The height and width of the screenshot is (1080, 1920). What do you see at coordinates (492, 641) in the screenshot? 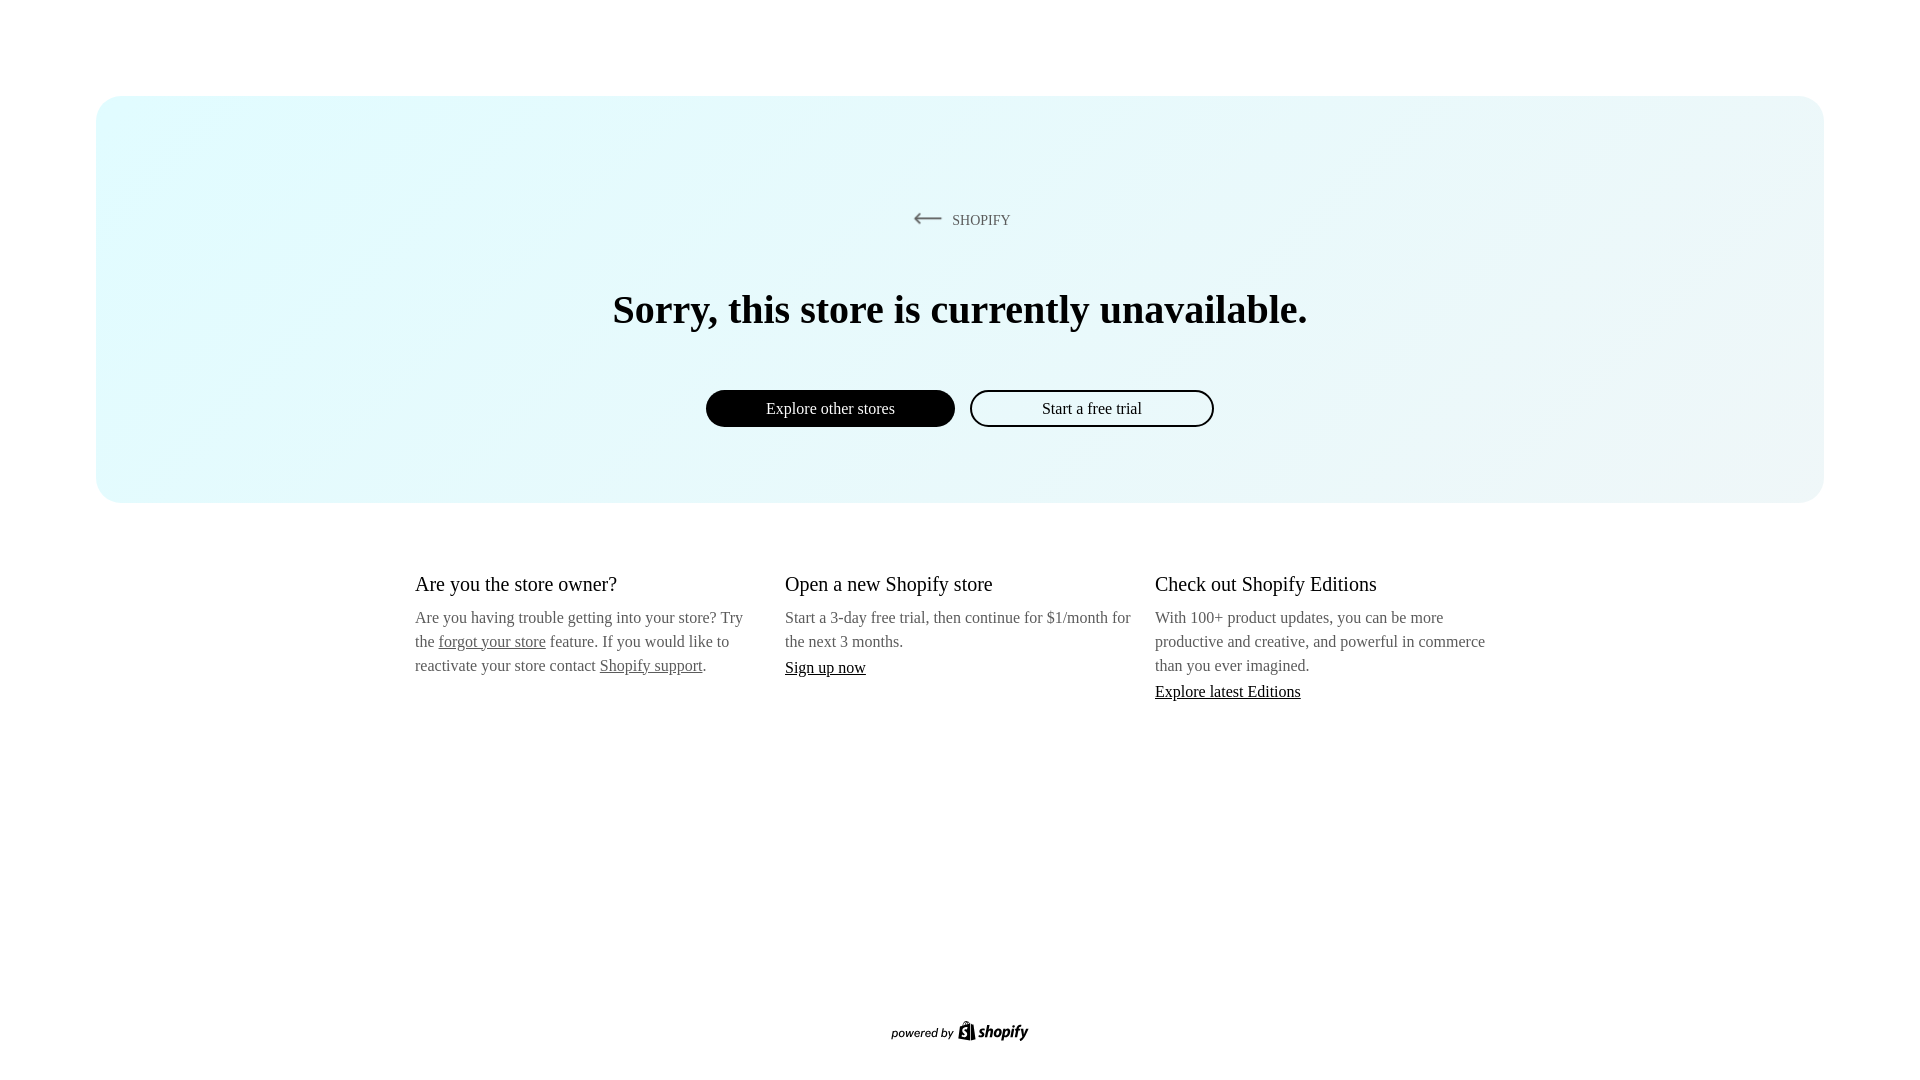
I see `forgot your store` at bounding box center [492, 641].